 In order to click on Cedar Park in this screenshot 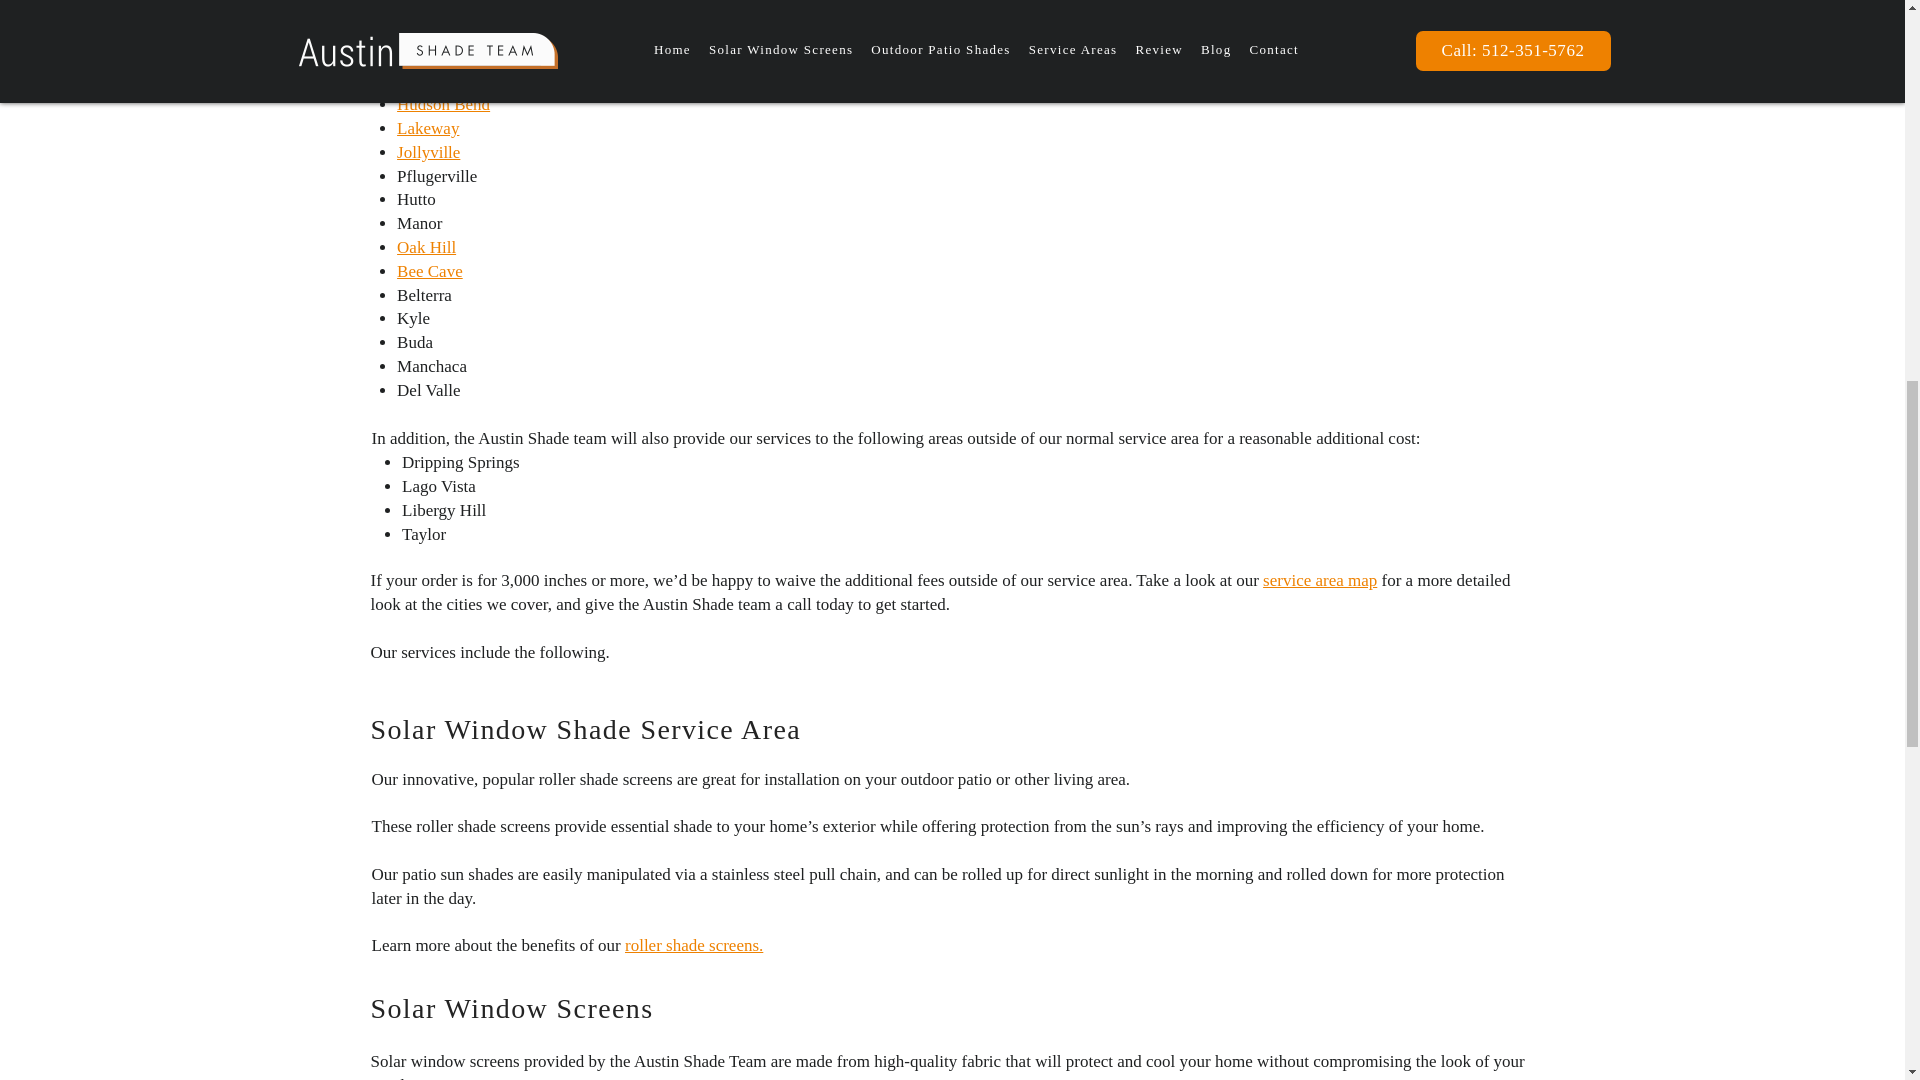, I will do `click(434, 80)`.